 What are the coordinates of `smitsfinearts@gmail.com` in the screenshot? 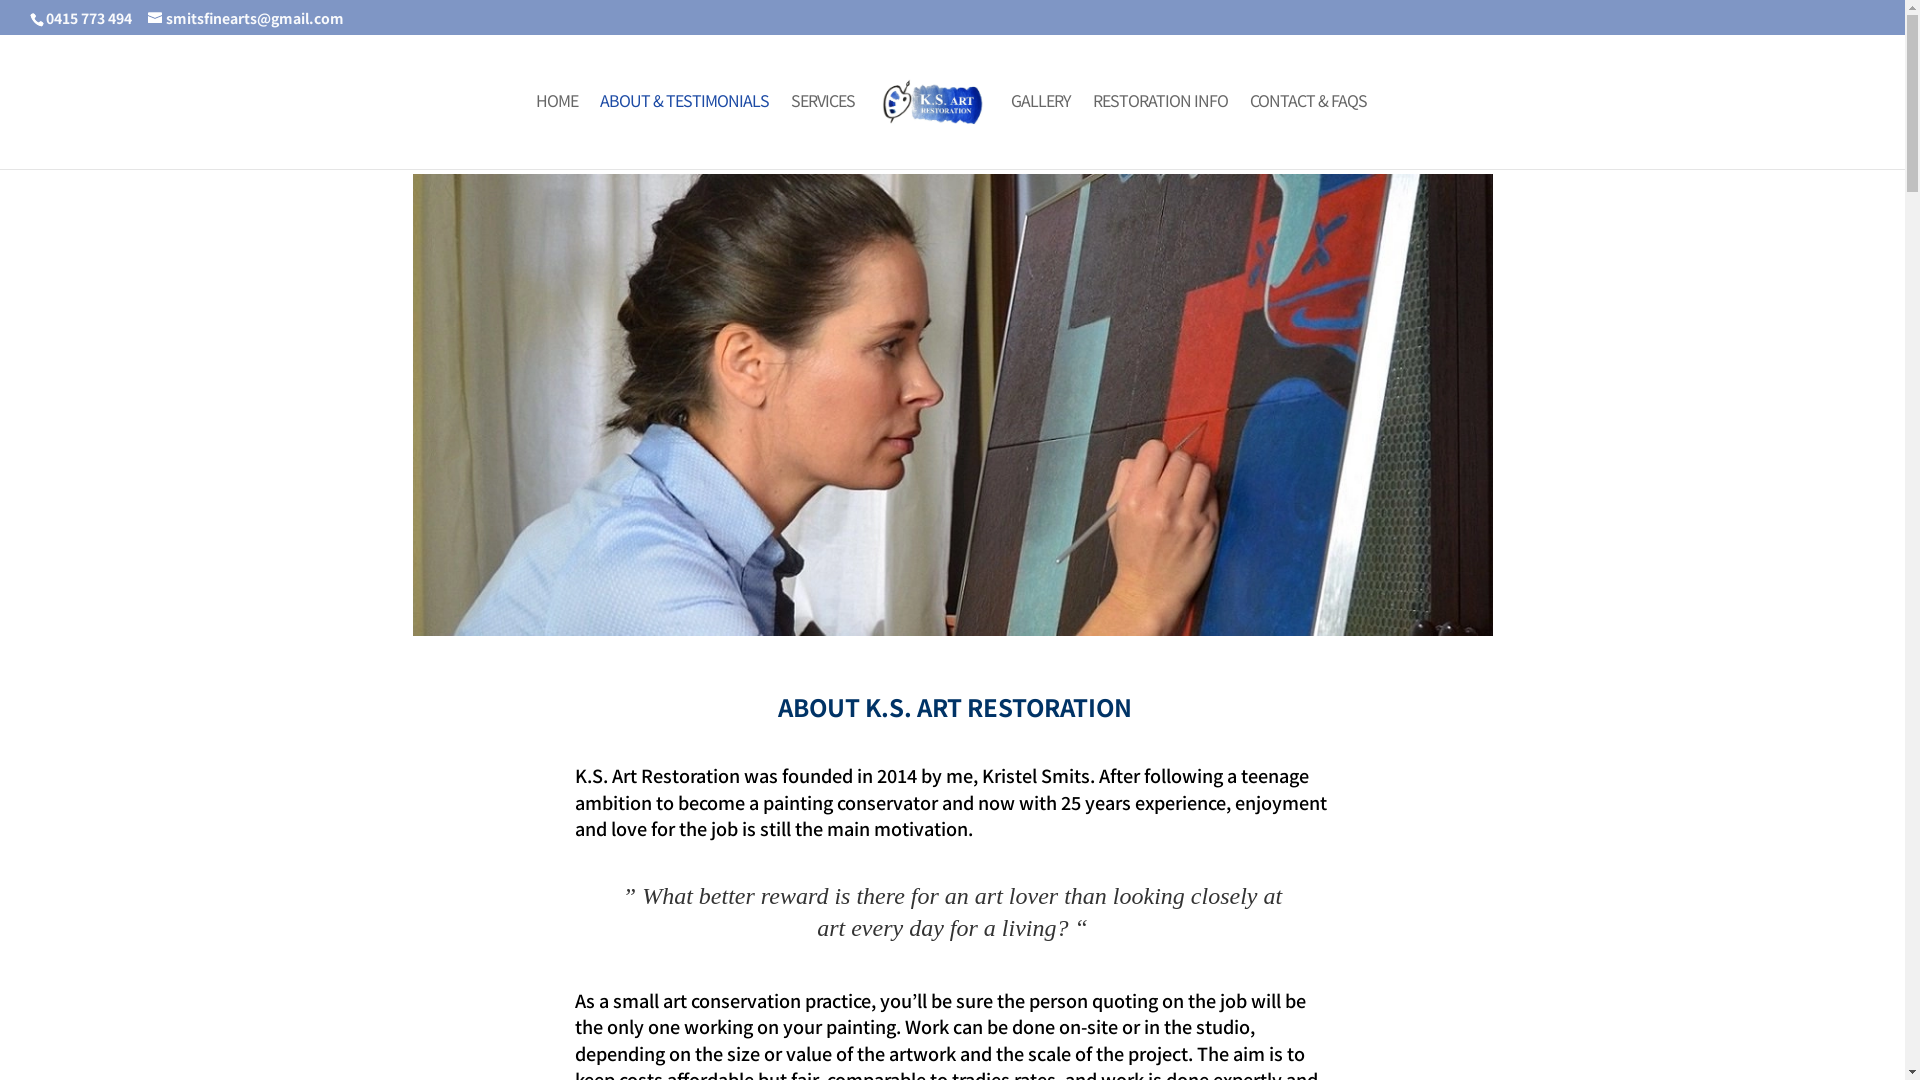 It's located at (246, 18).